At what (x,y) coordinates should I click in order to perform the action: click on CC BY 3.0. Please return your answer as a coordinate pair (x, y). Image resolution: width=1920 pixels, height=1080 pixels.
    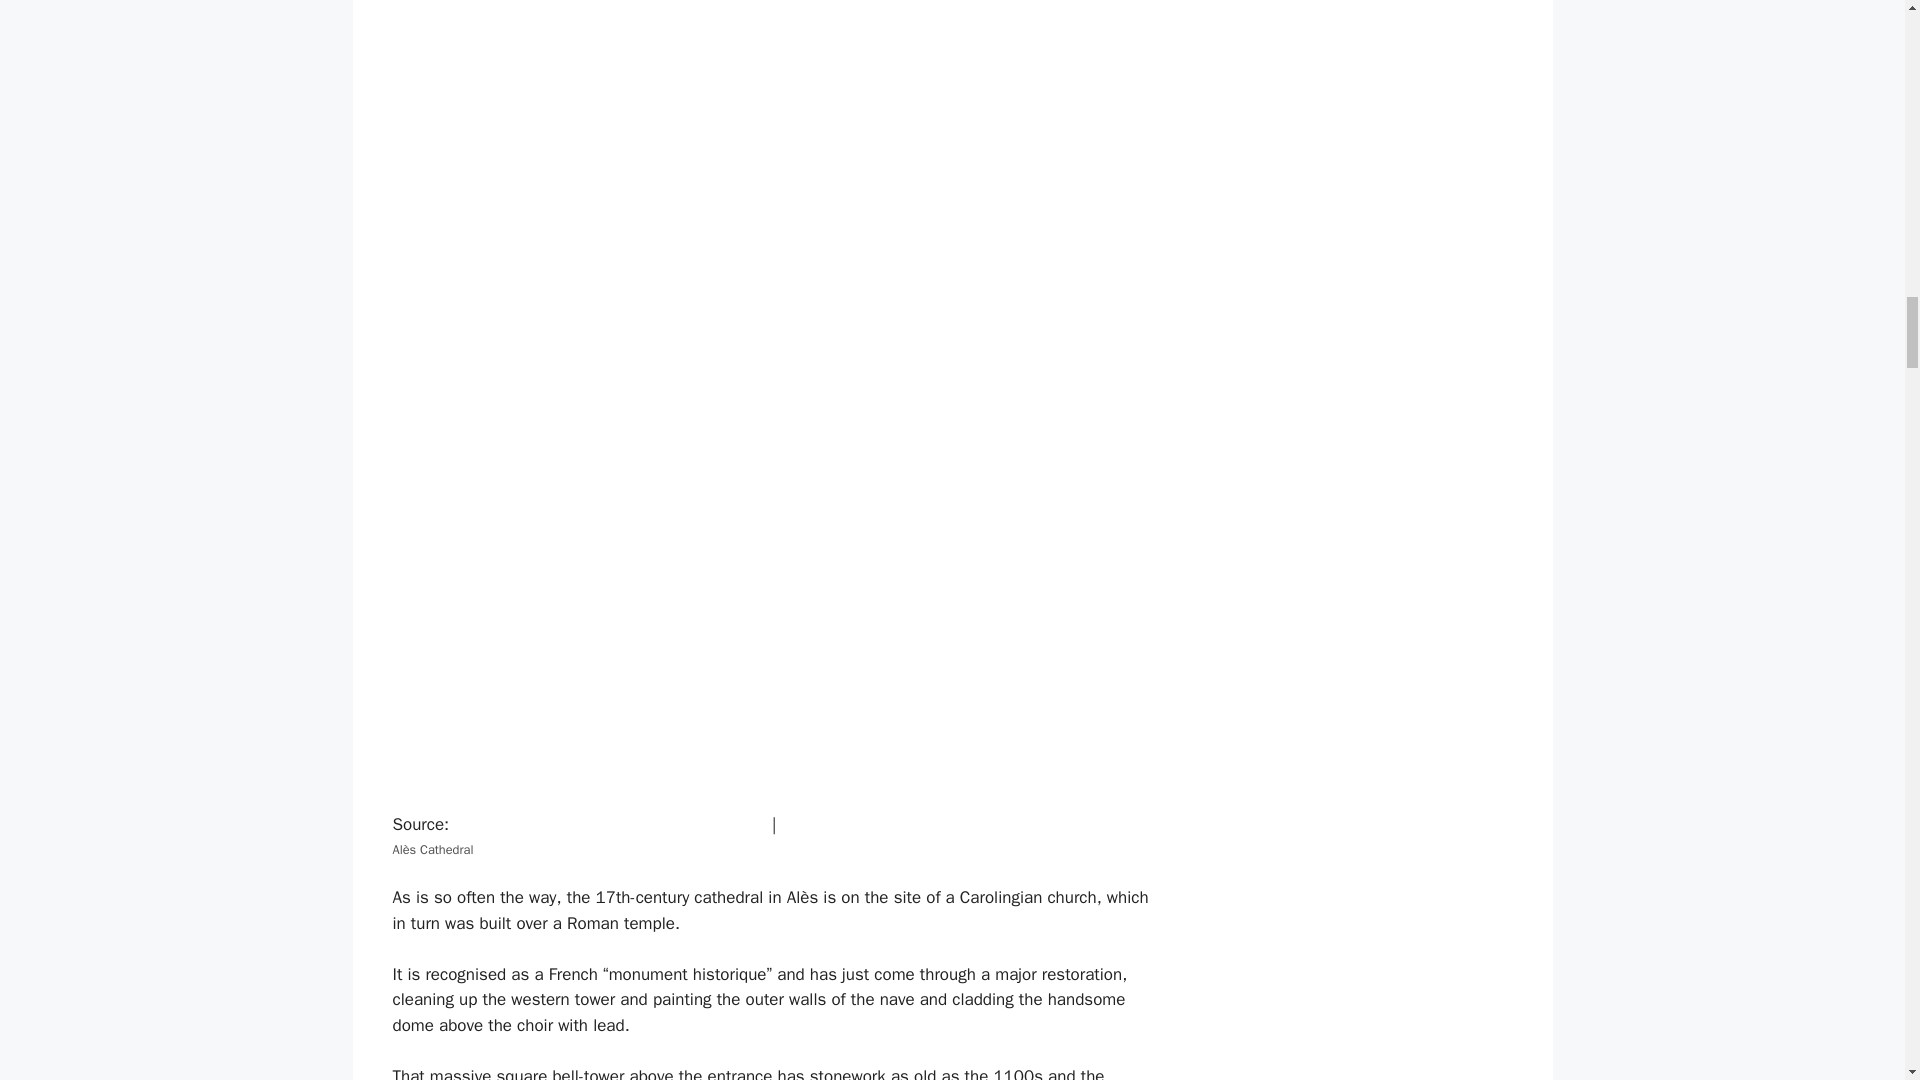
    Looking at the image, I should click on (820, 824).